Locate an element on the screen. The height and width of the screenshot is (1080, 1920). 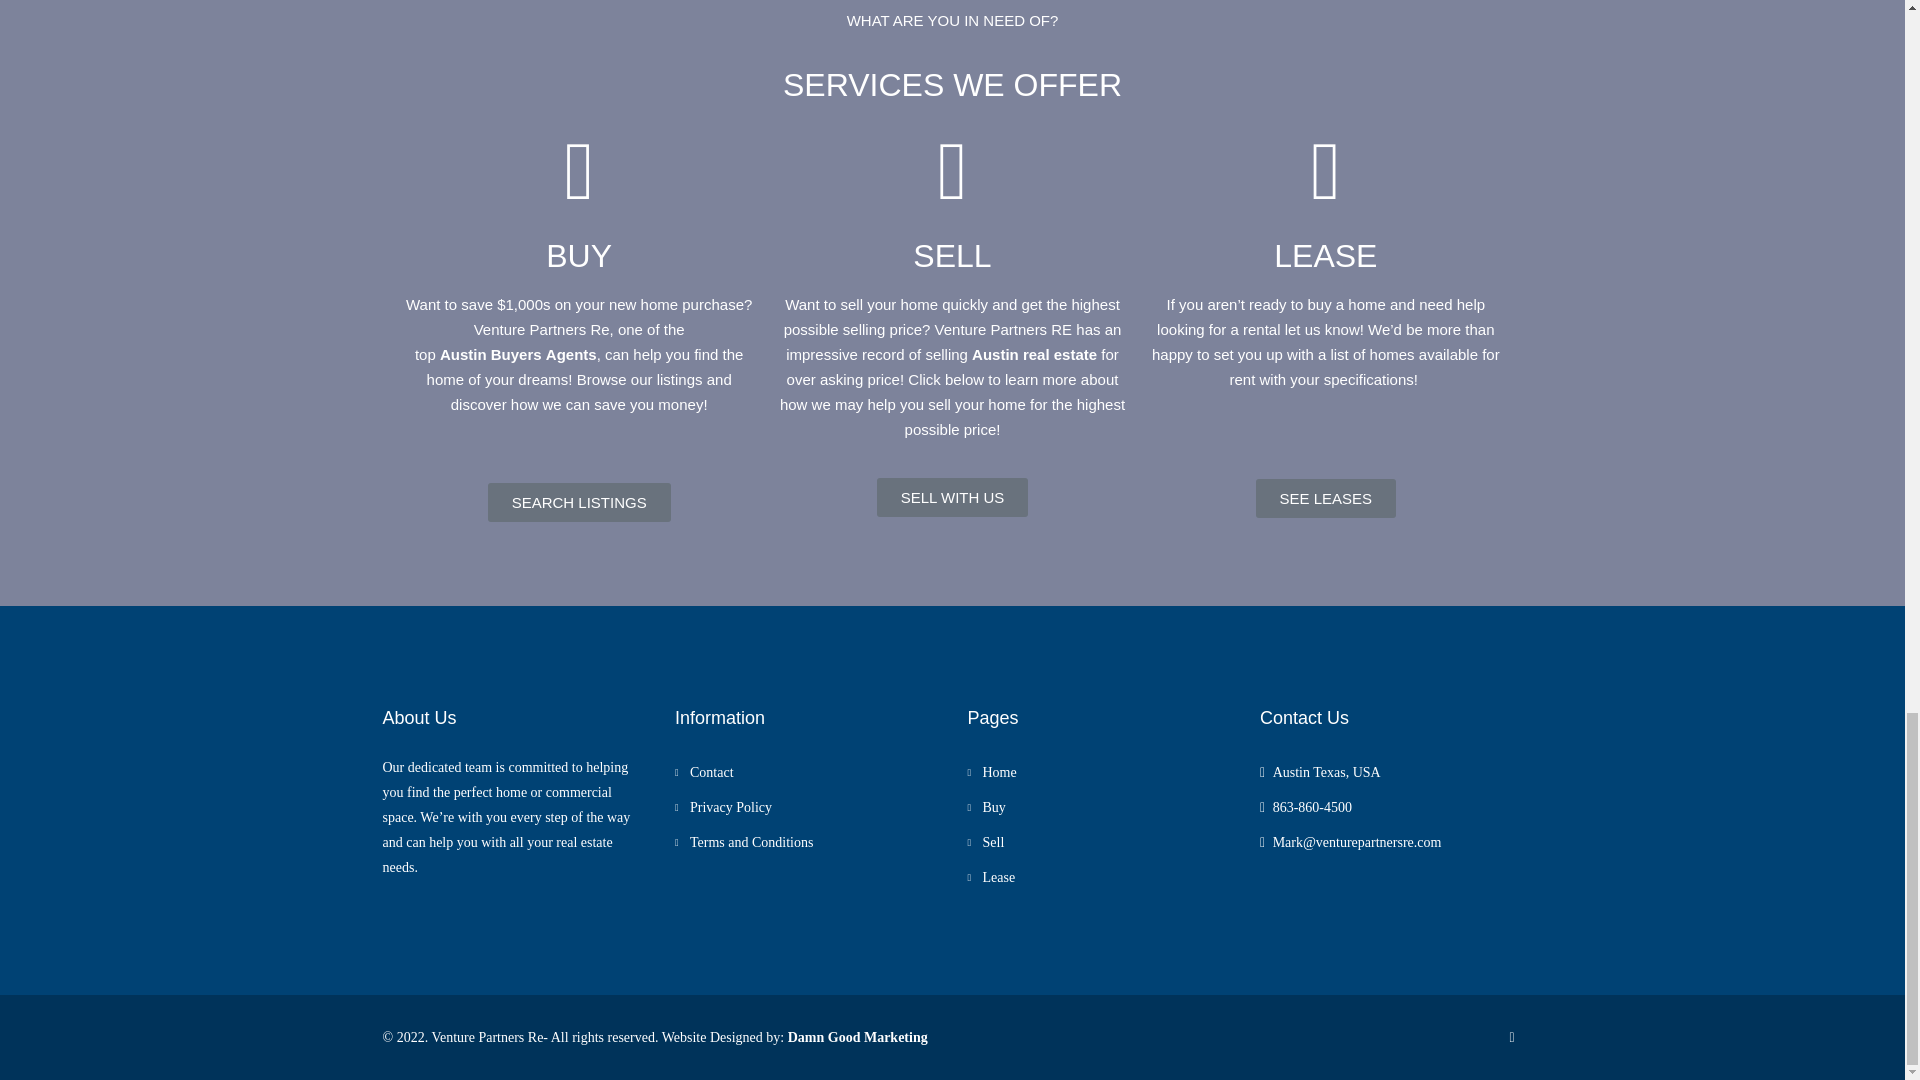
Buy is located at coordinates (986, 808).